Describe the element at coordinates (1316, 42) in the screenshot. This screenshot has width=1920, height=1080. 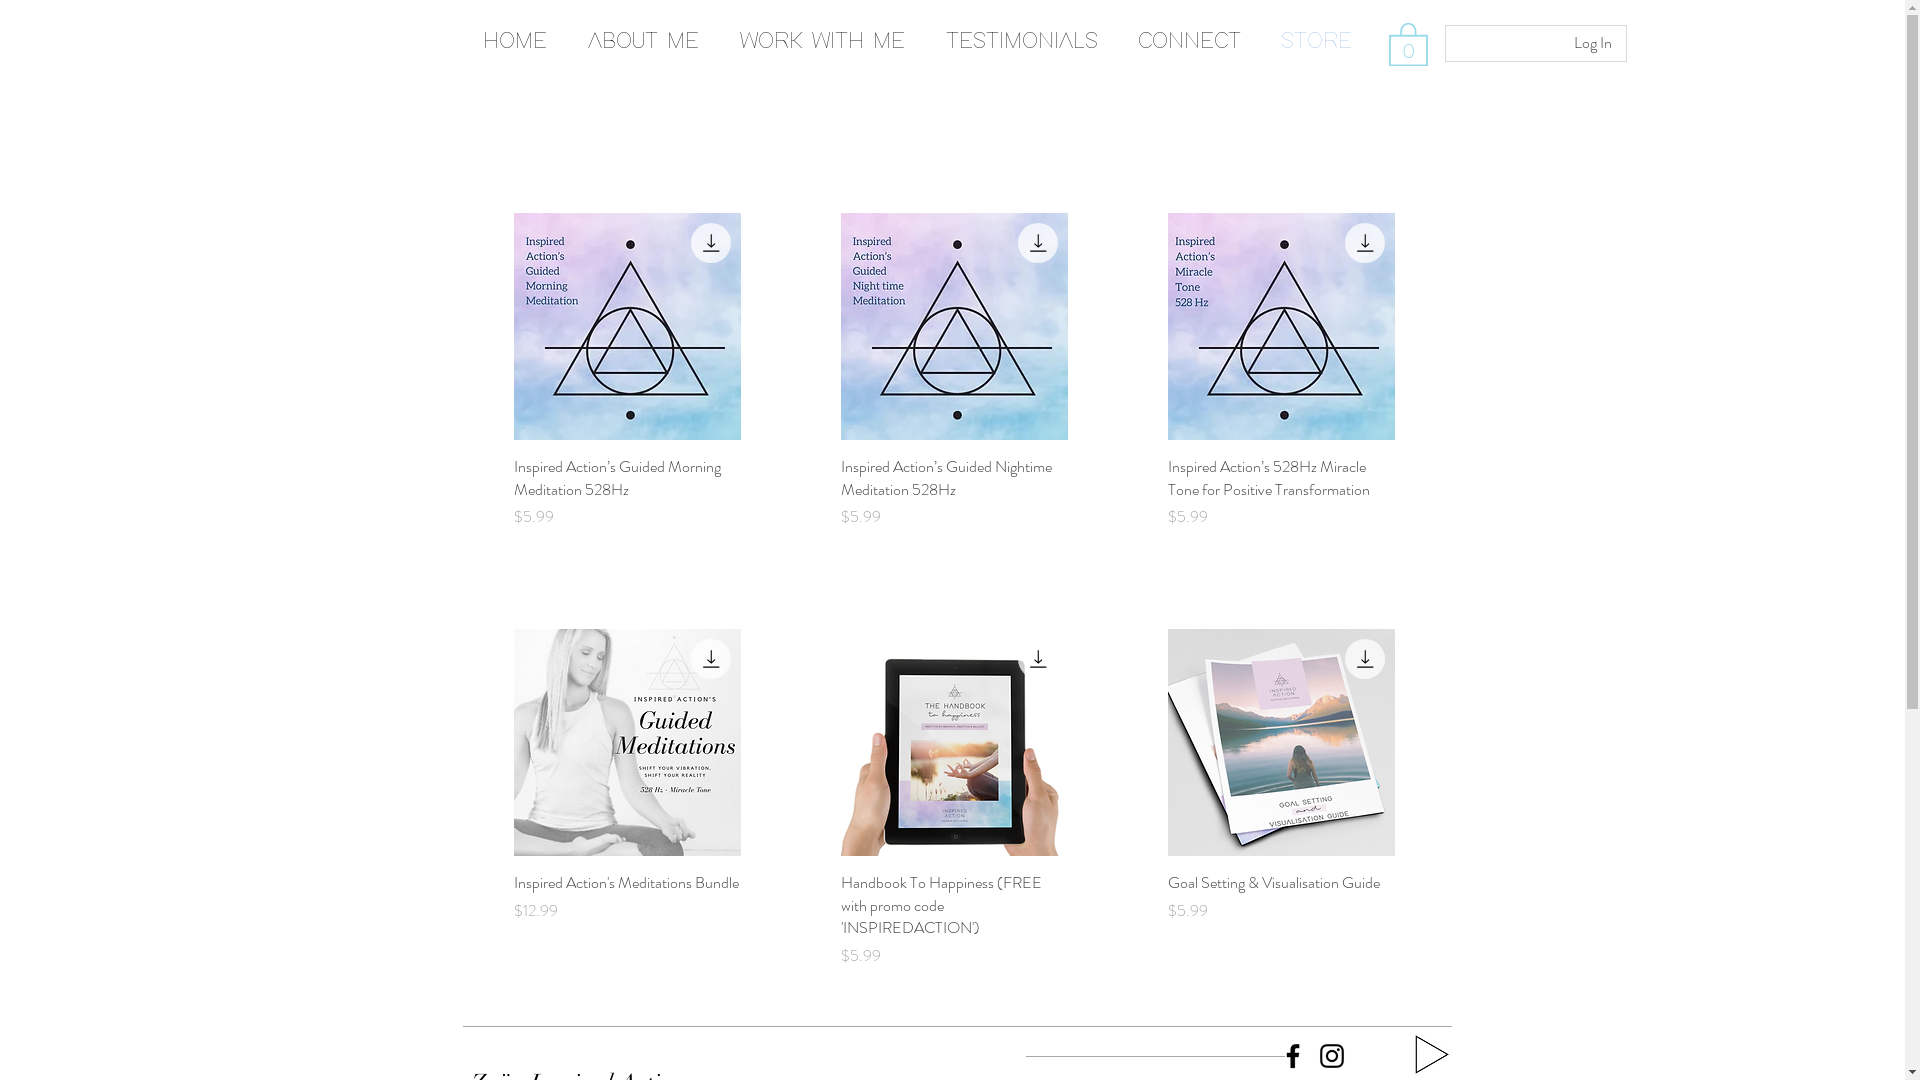
I see `STORE` at that location.